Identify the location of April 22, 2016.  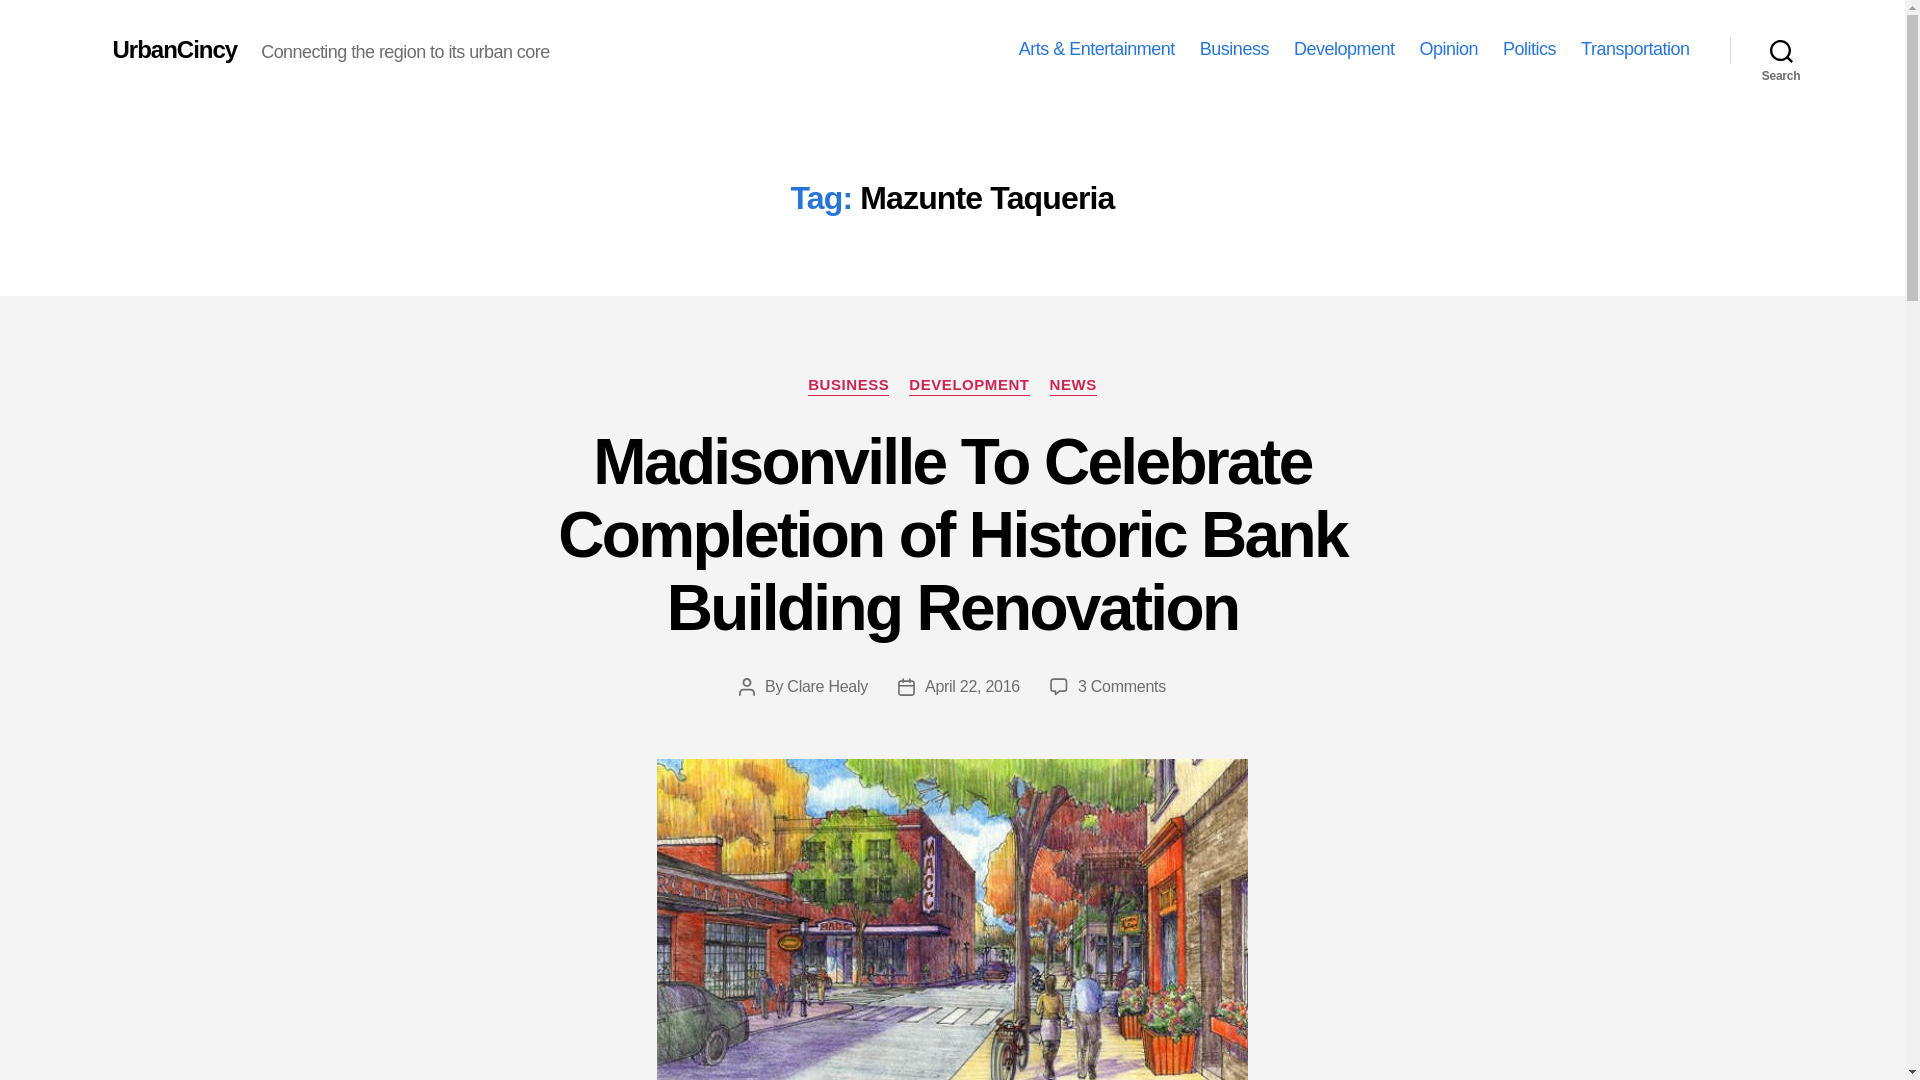
(972, 686).